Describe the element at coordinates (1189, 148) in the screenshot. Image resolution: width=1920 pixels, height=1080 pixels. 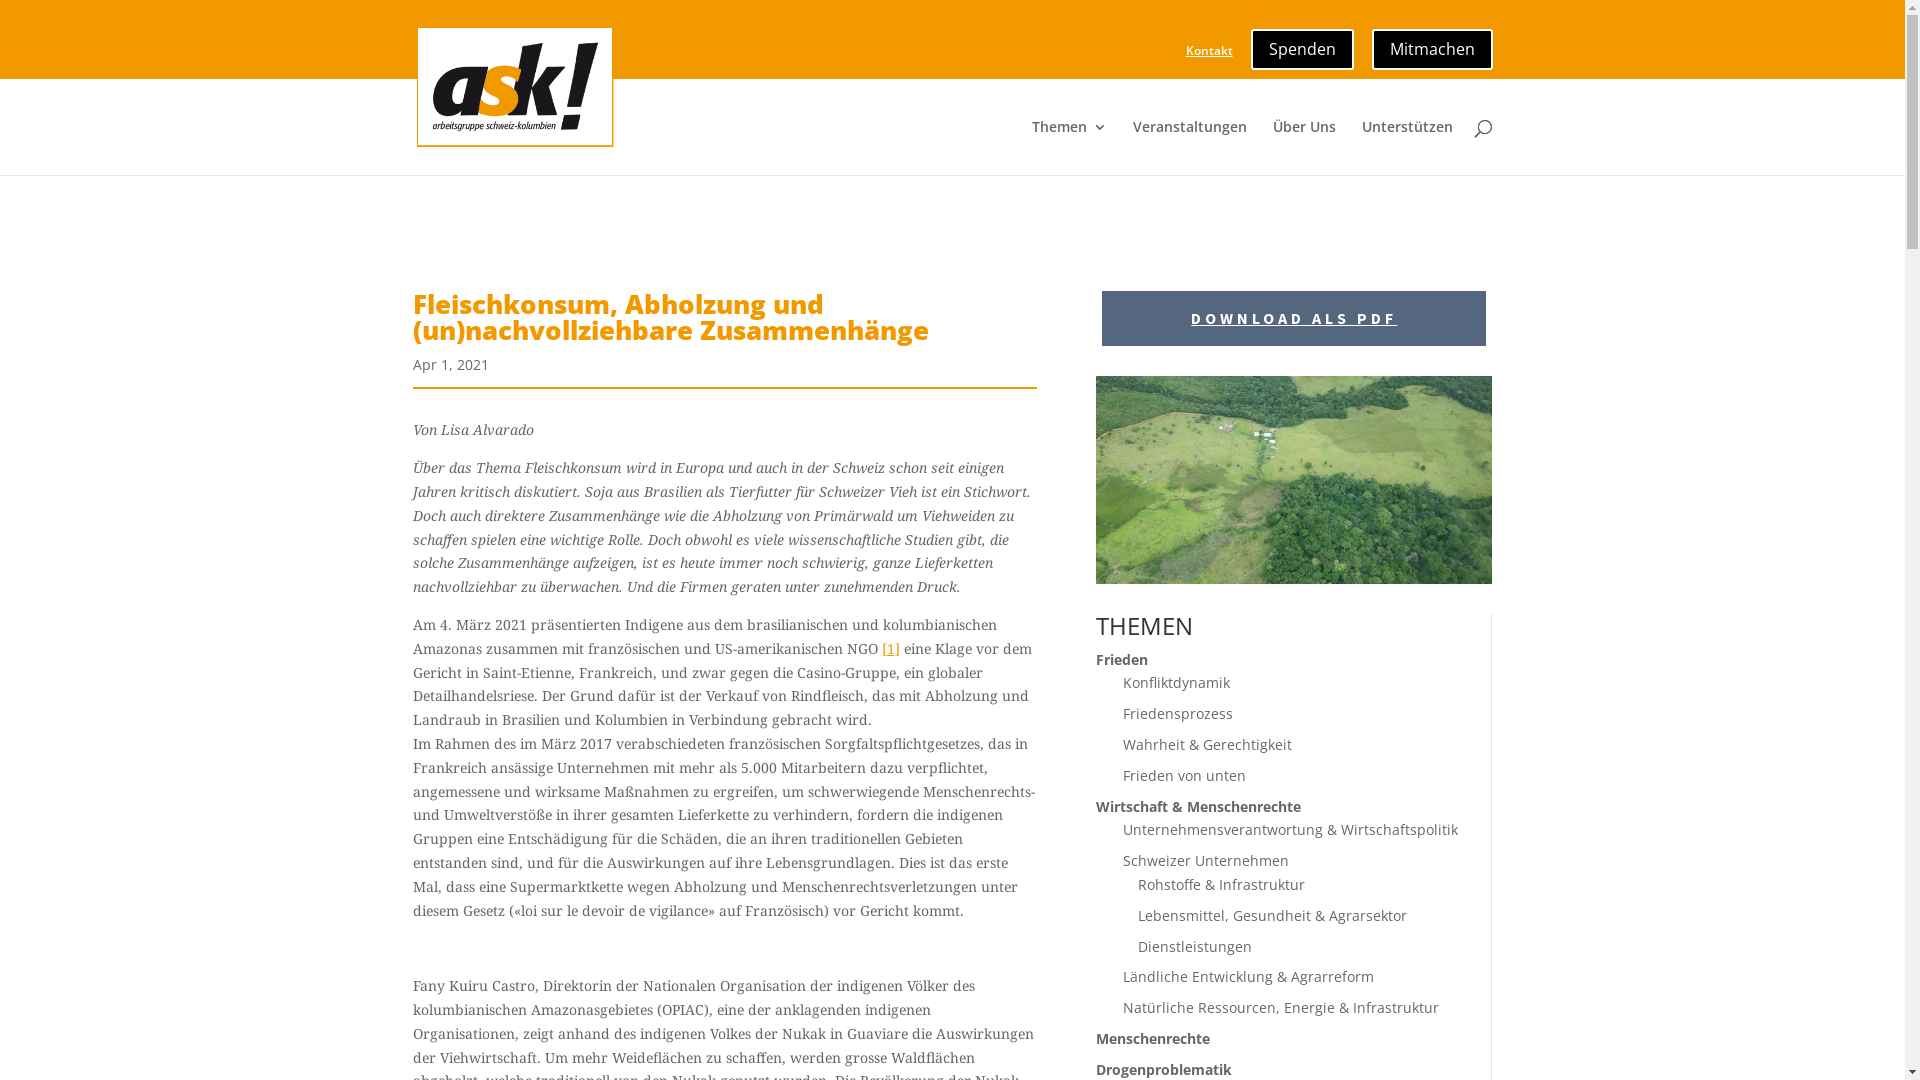
I see `Veranstaltungen` at that location.